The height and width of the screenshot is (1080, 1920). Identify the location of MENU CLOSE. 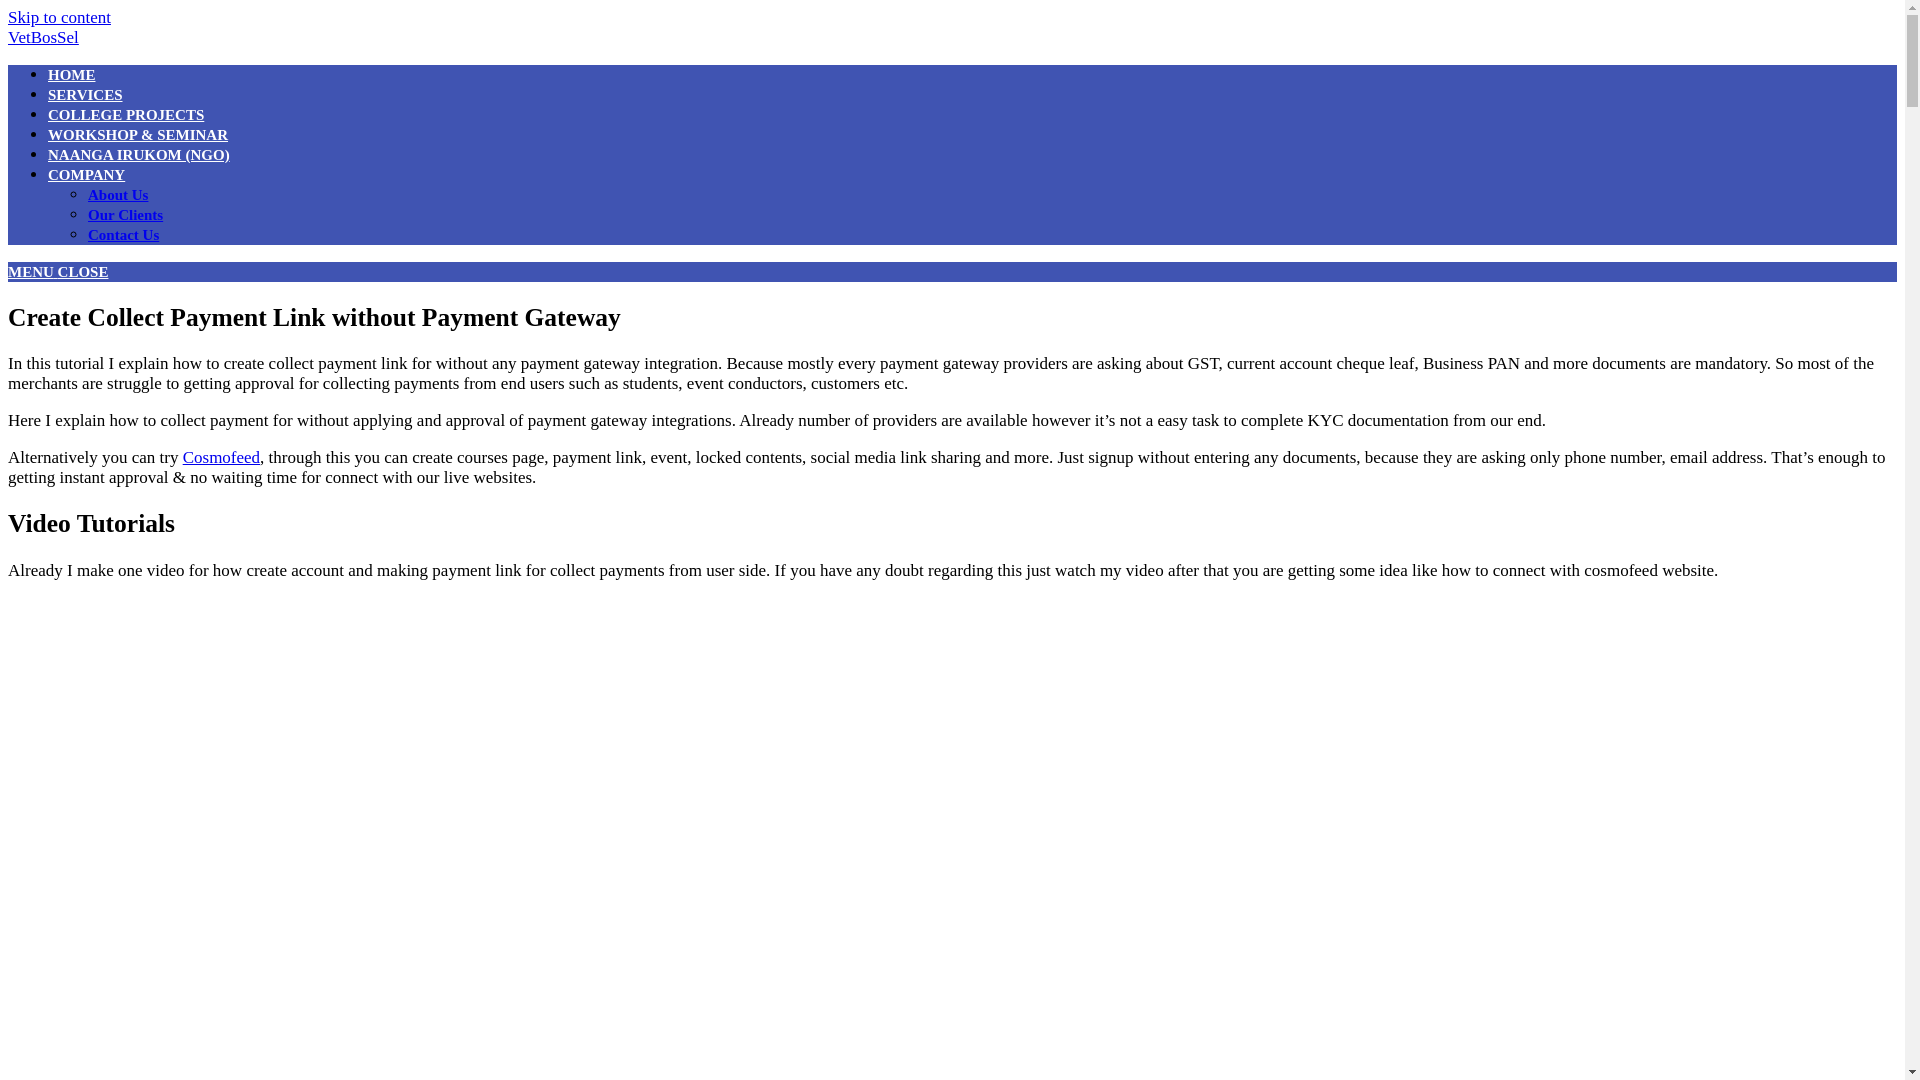
(57, 271).